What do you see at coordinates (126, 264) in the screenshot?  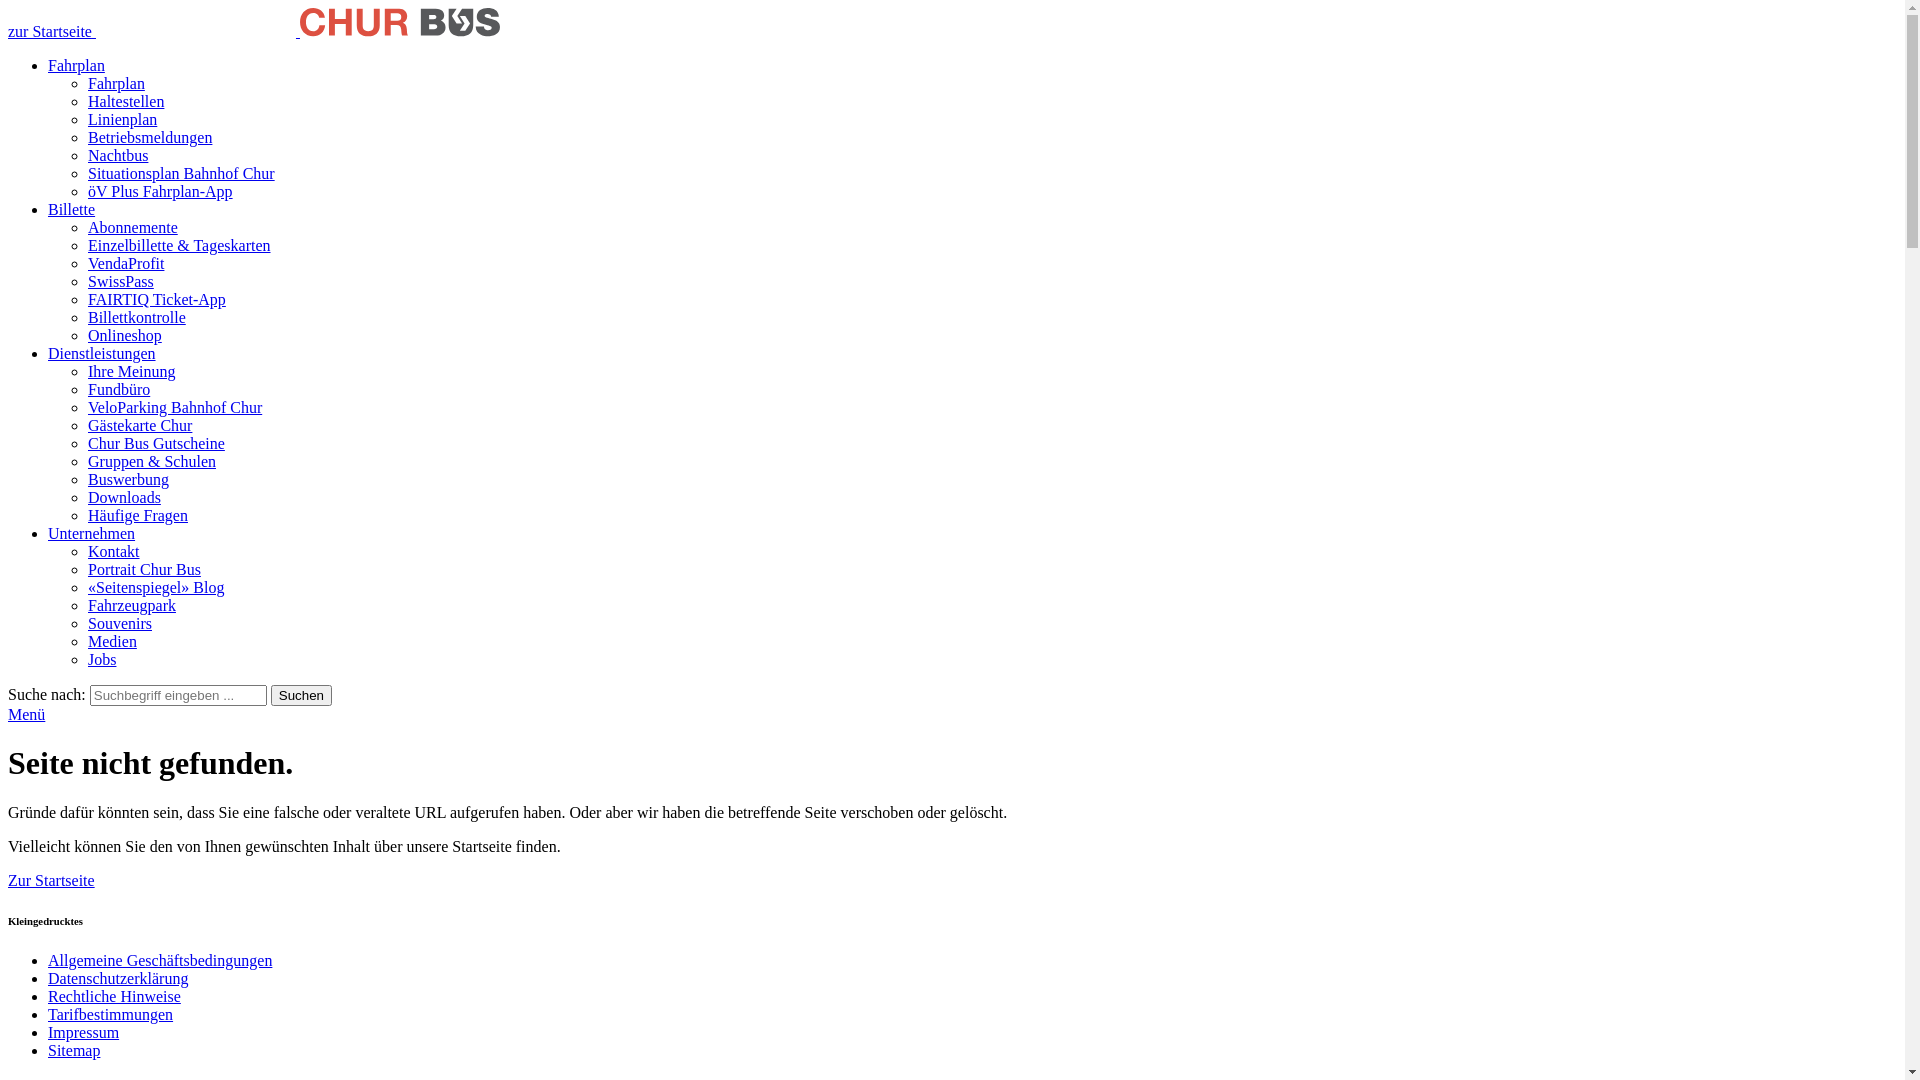 I see `VendaProfit` at bounding box center [126, 264].